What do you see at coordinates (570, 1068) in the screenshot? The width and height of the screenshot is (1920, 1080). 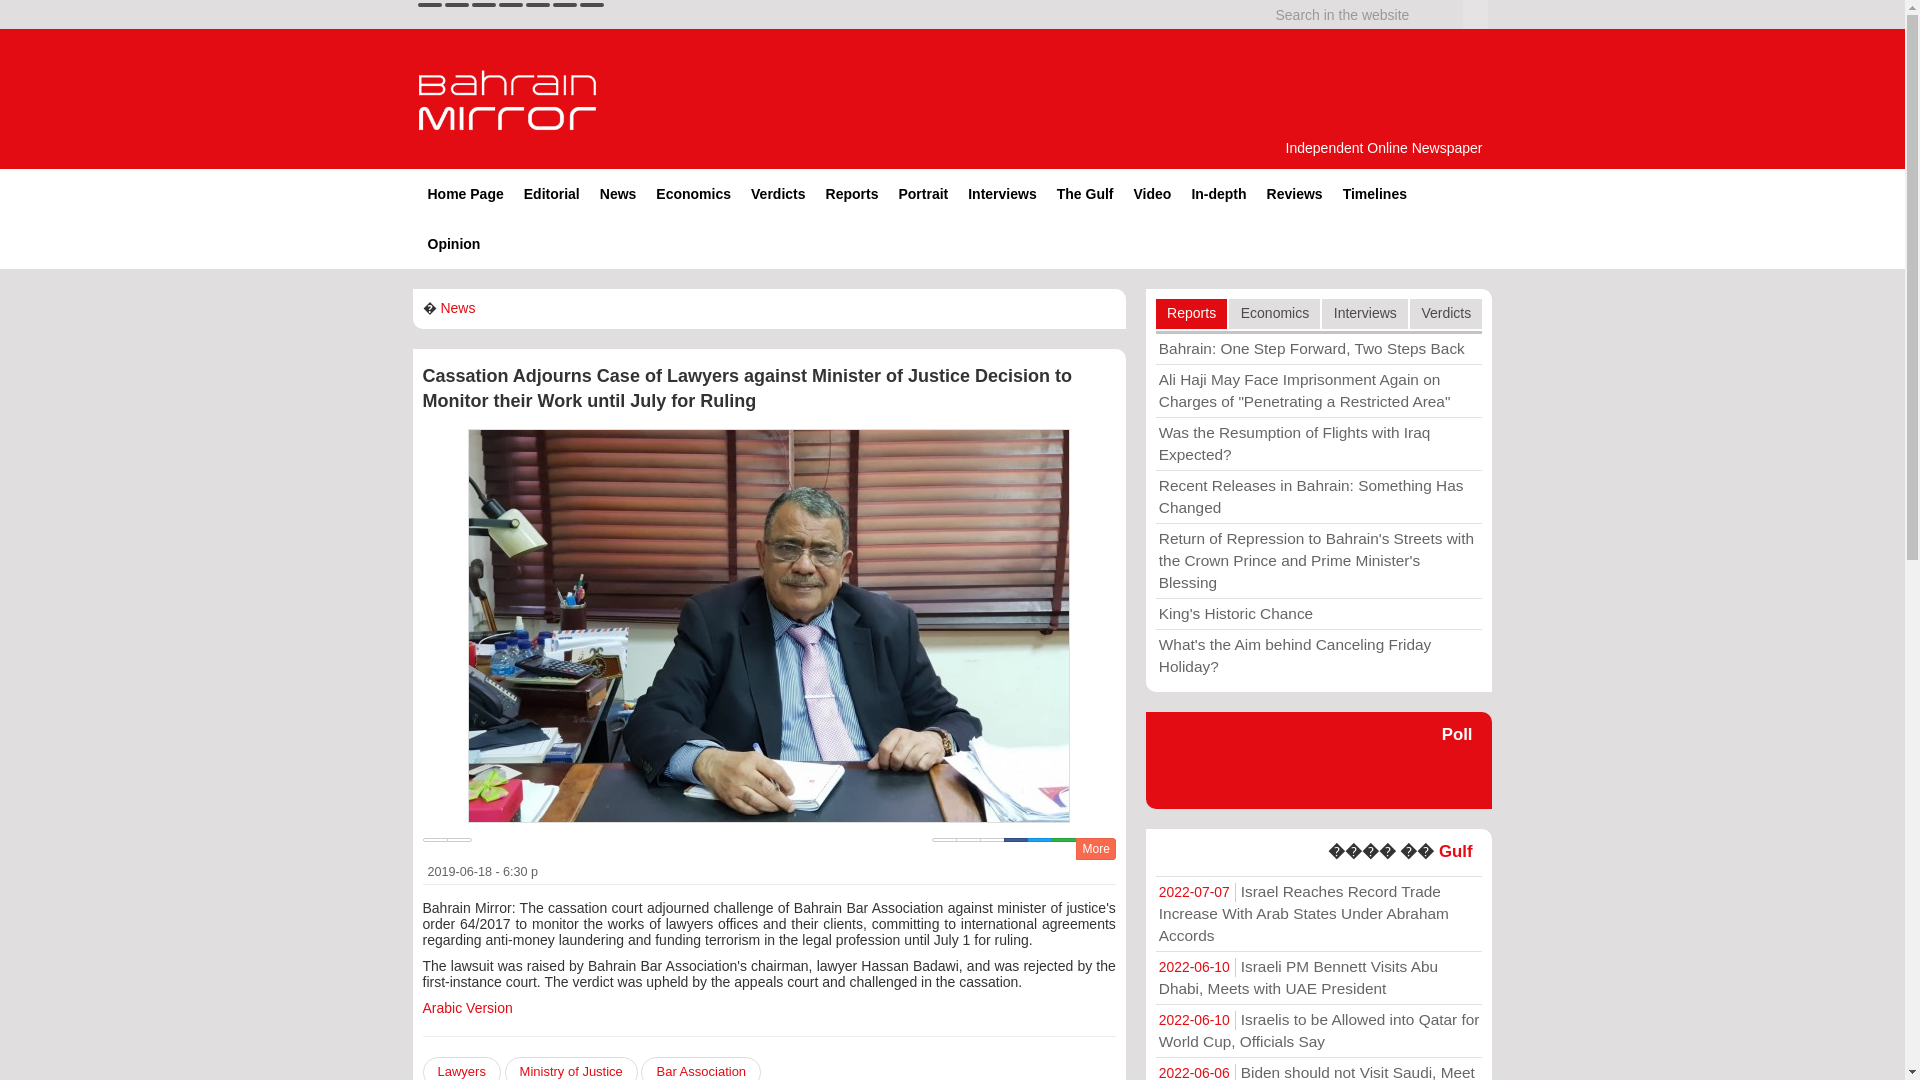 I see `Ministry of Justice` at bounding box center [570, 1068].